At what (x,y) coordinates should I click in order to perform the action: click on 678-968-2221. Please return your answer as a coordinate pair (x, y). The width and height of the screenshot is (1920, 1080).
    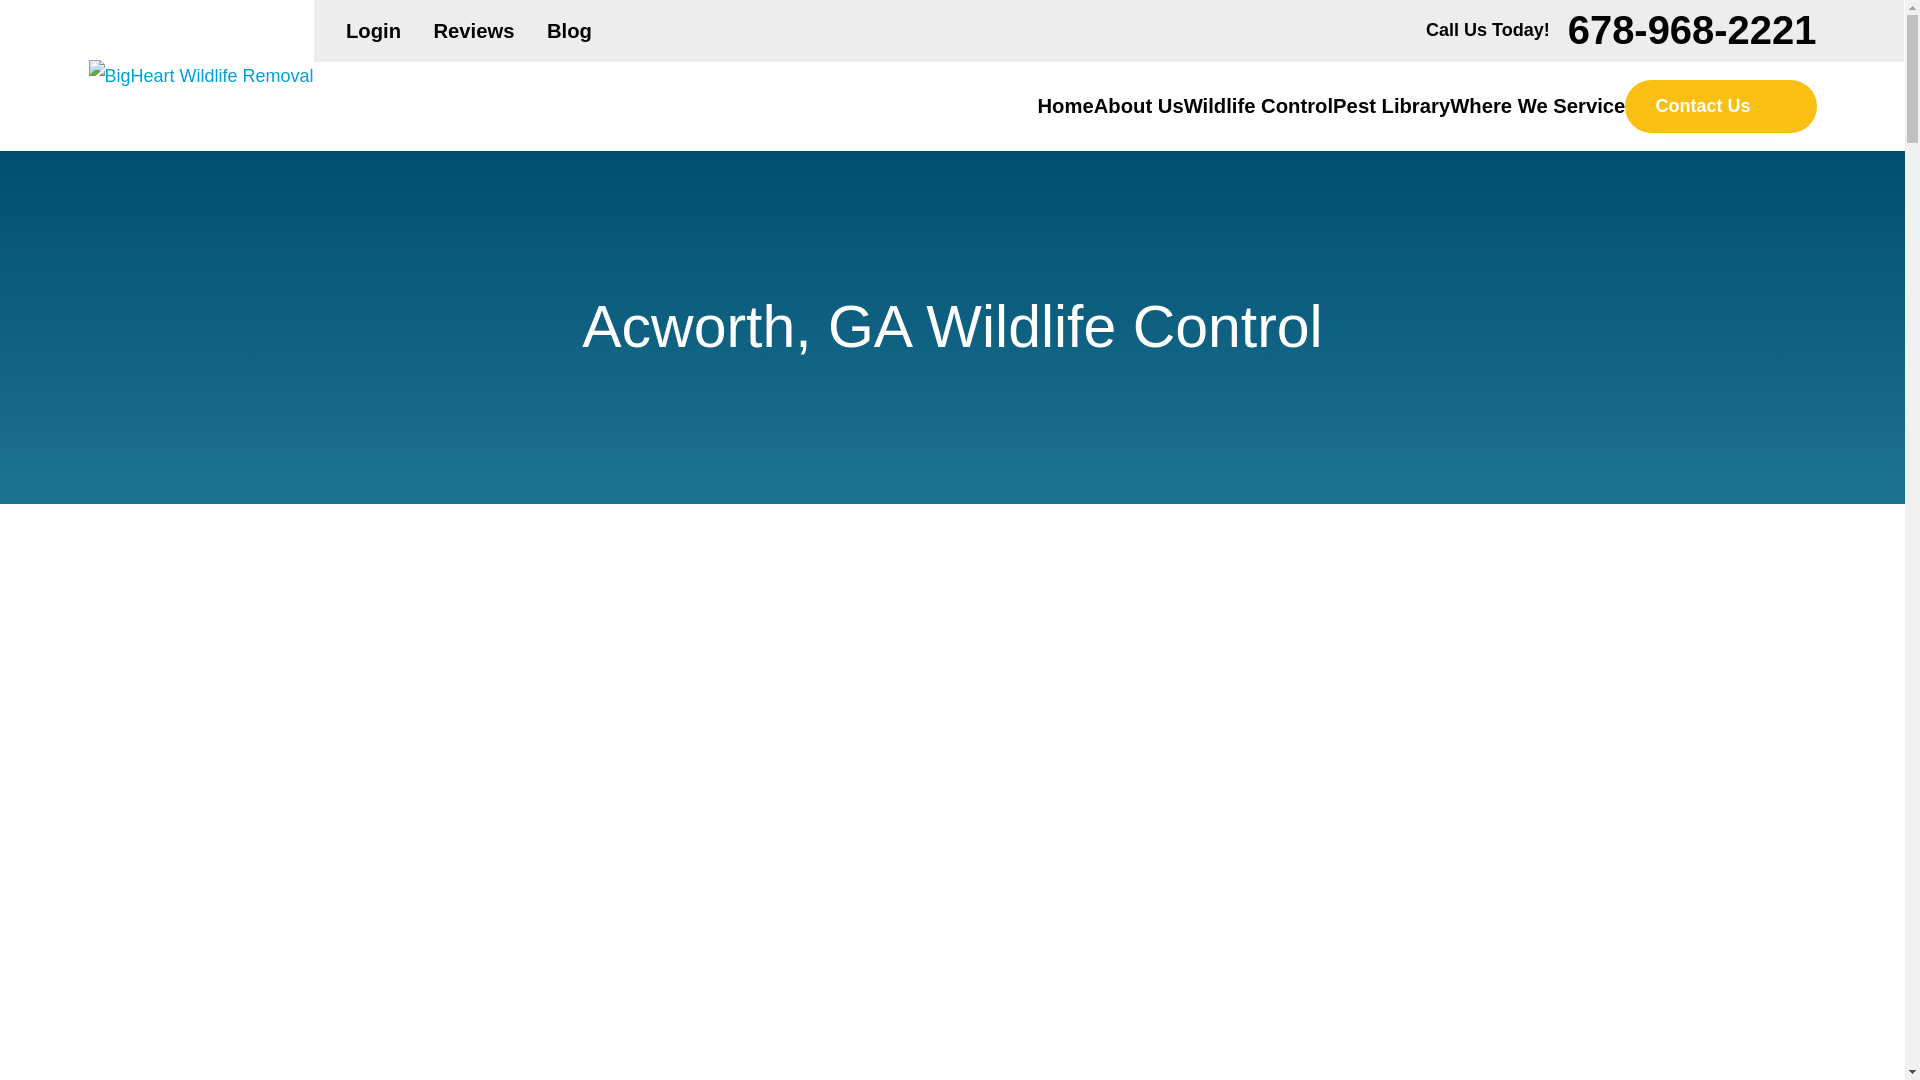
    Looking at the image, I should click on (1692, 30).